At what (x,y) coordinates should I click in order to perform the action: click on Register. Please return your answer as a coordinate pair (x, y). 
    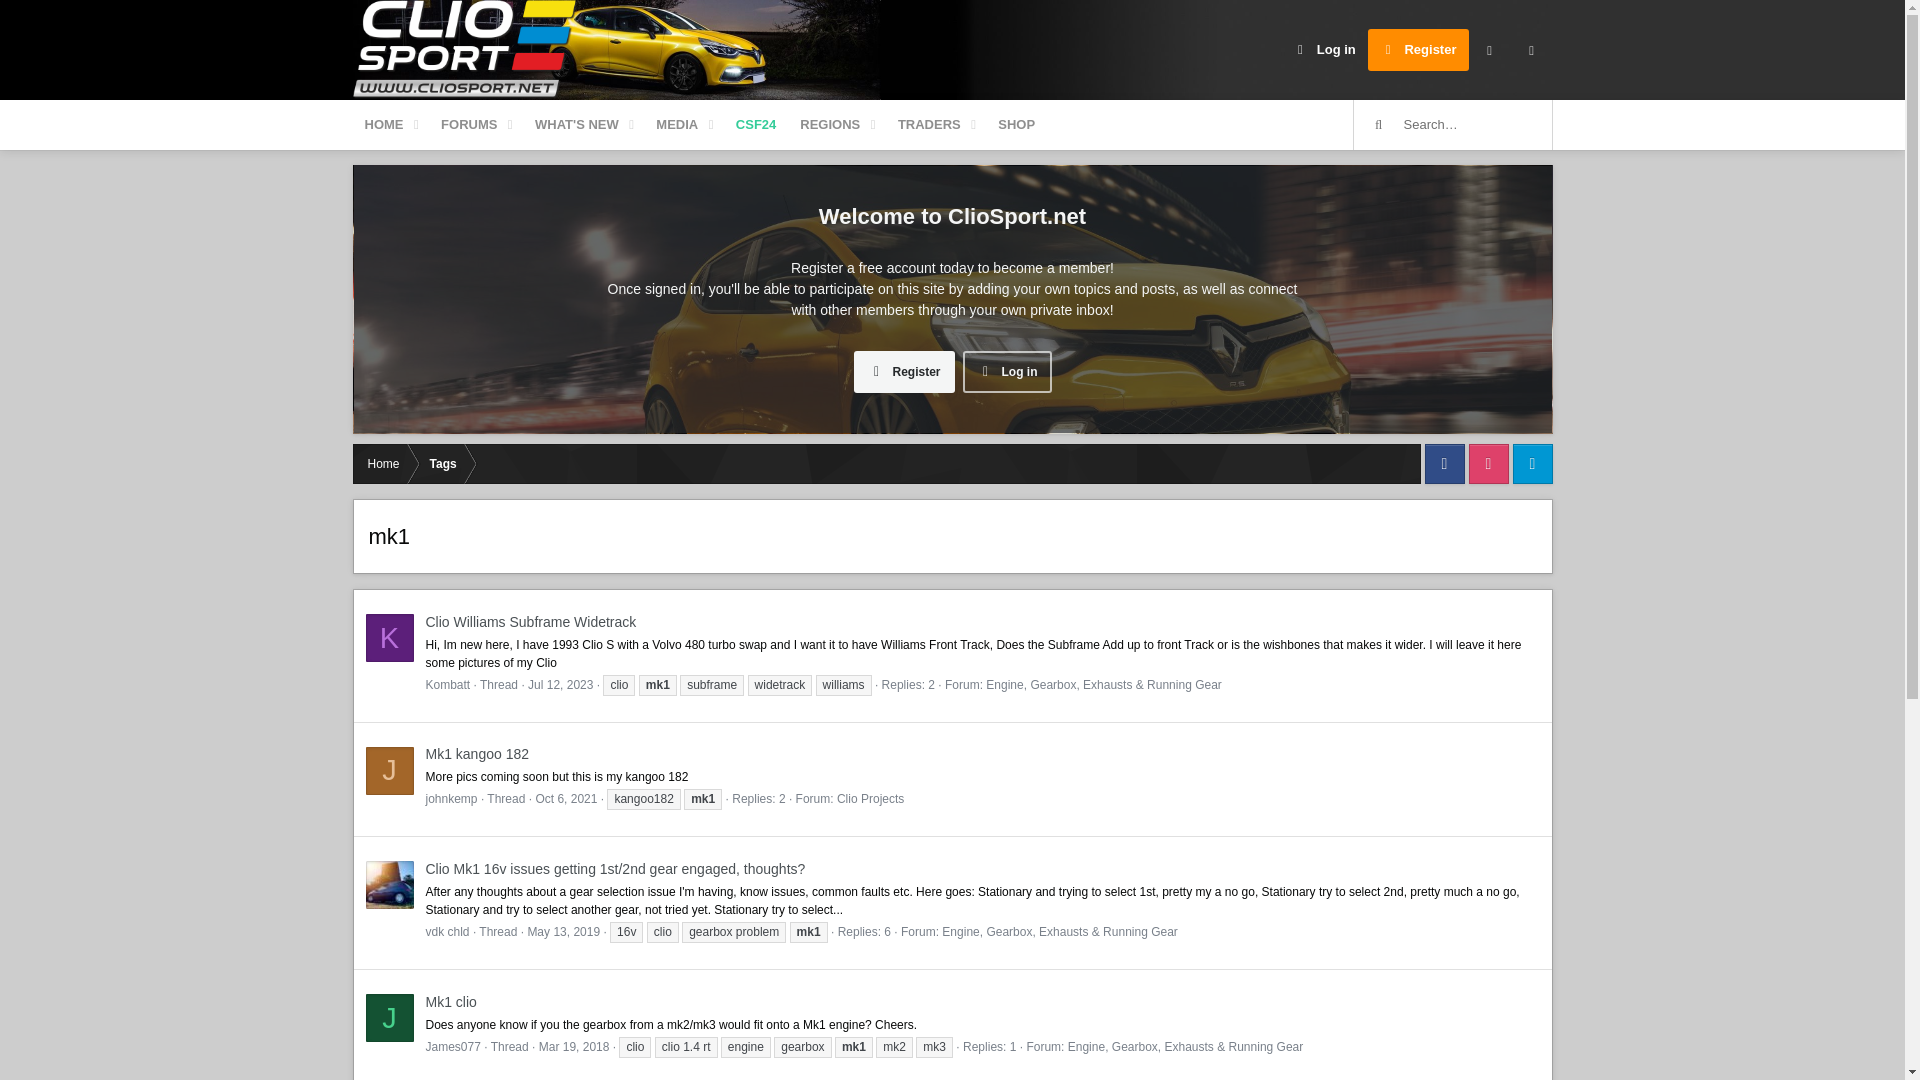
    Looking at the image, I should click on (1418, 50).